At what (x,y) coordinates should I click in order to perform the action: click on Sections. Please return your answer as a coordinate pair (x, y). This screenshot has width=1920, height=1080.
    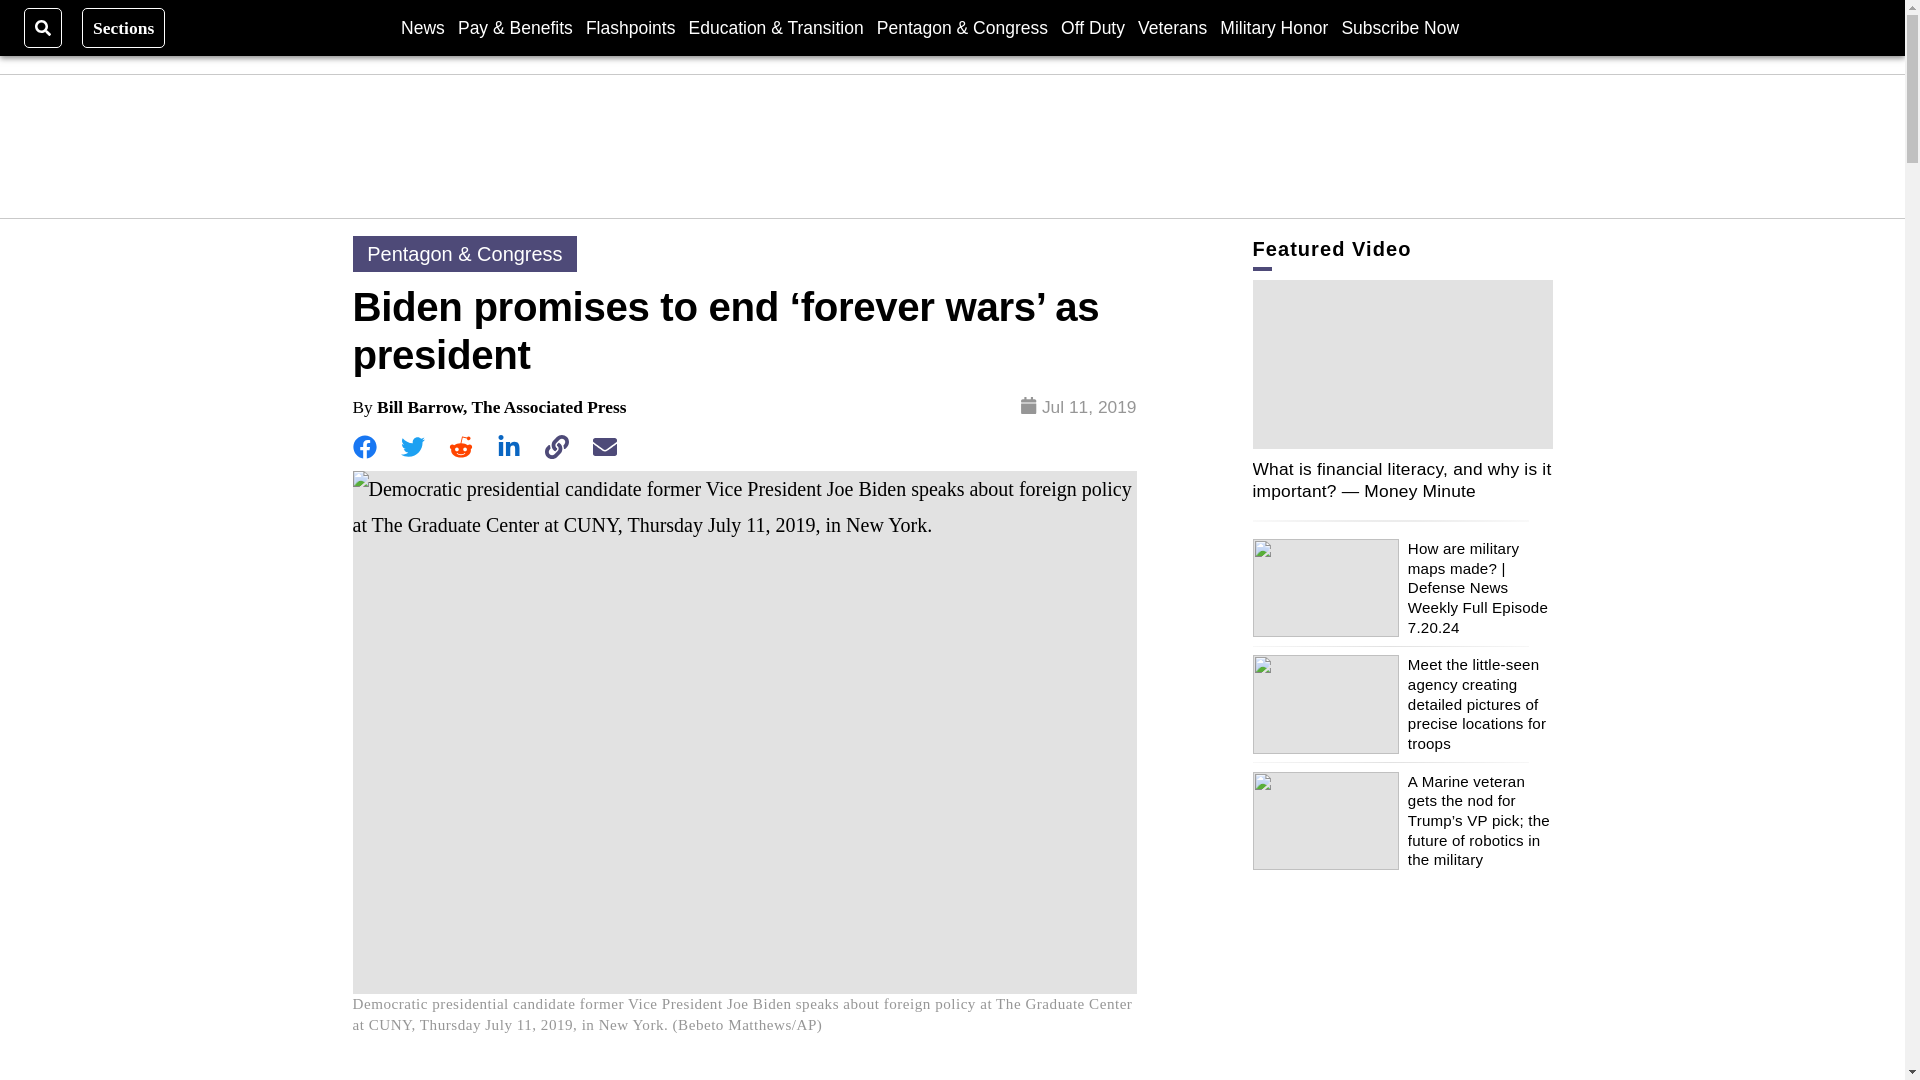
    Looking at the image, I should click on (124, 27).